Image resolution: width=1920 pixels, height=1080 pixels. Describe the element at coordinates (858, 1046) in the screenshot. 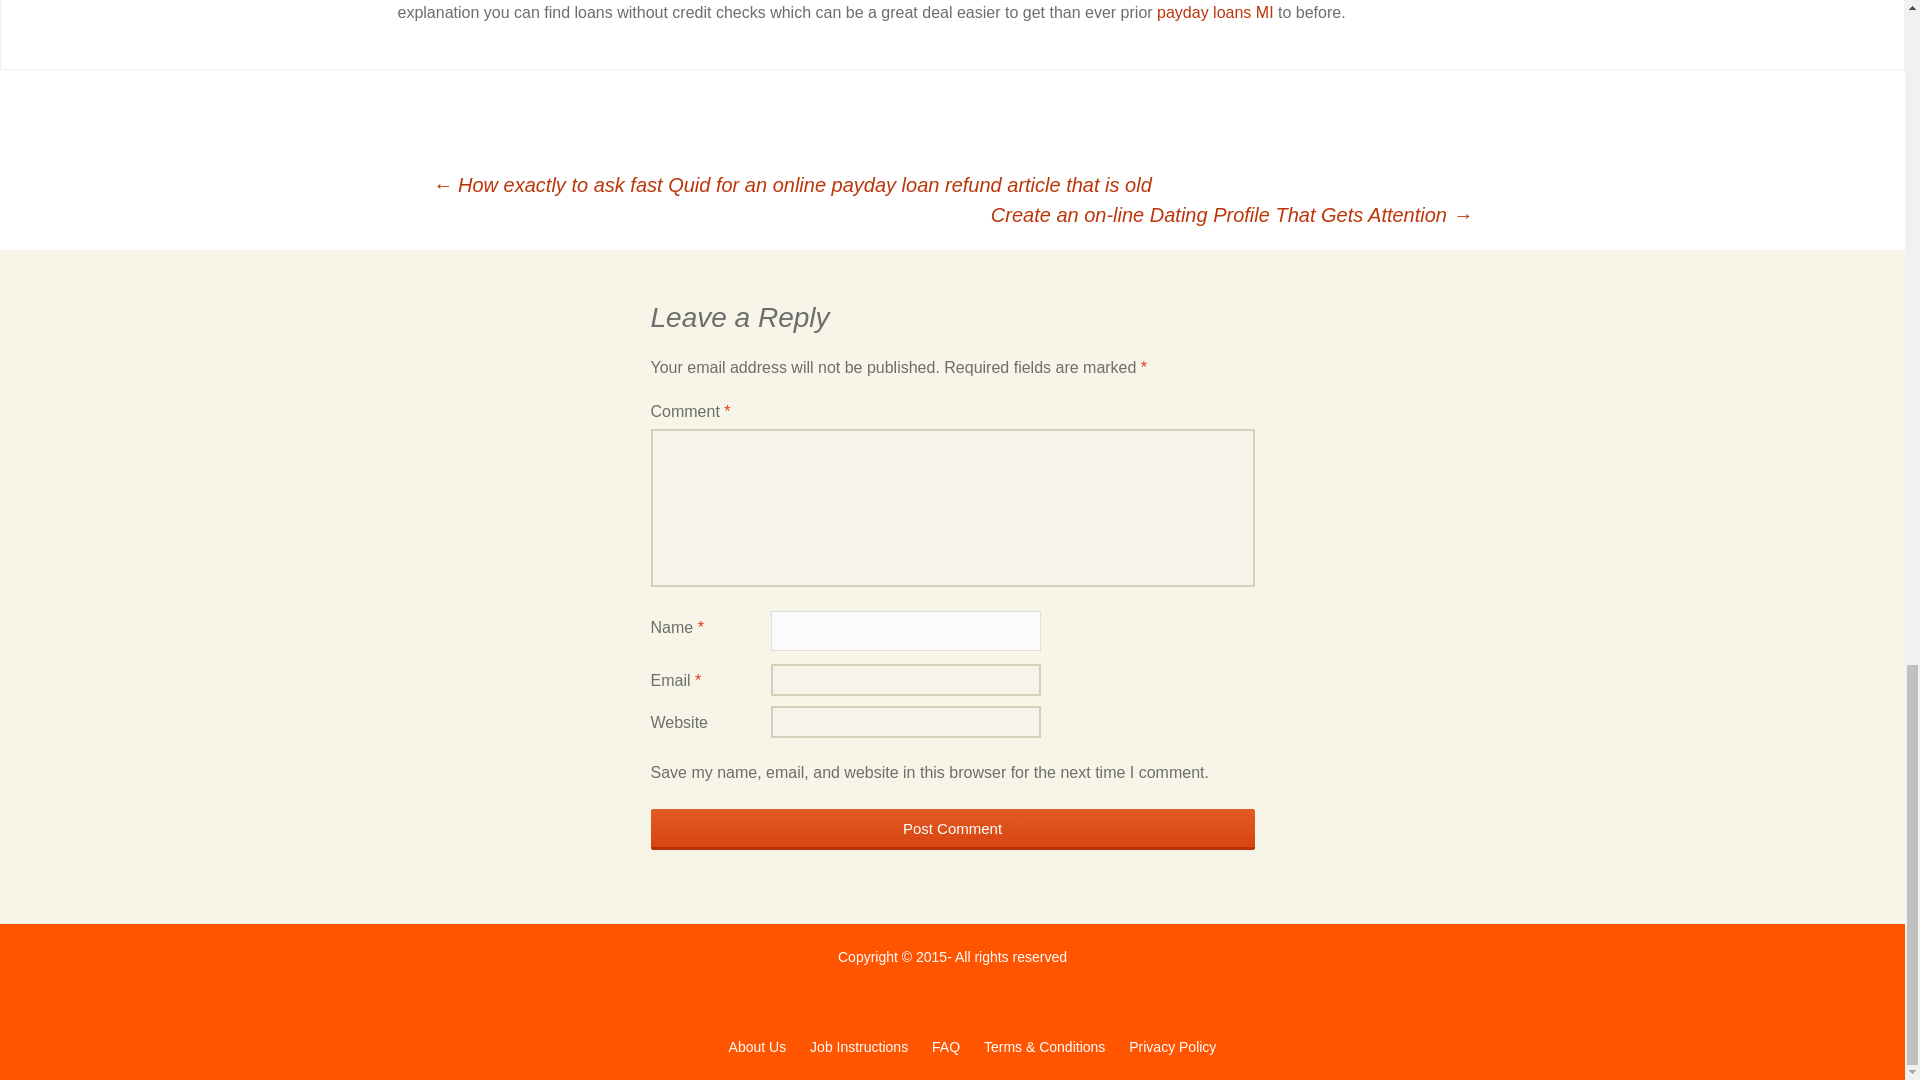

I see `Job Instructions` at that location.